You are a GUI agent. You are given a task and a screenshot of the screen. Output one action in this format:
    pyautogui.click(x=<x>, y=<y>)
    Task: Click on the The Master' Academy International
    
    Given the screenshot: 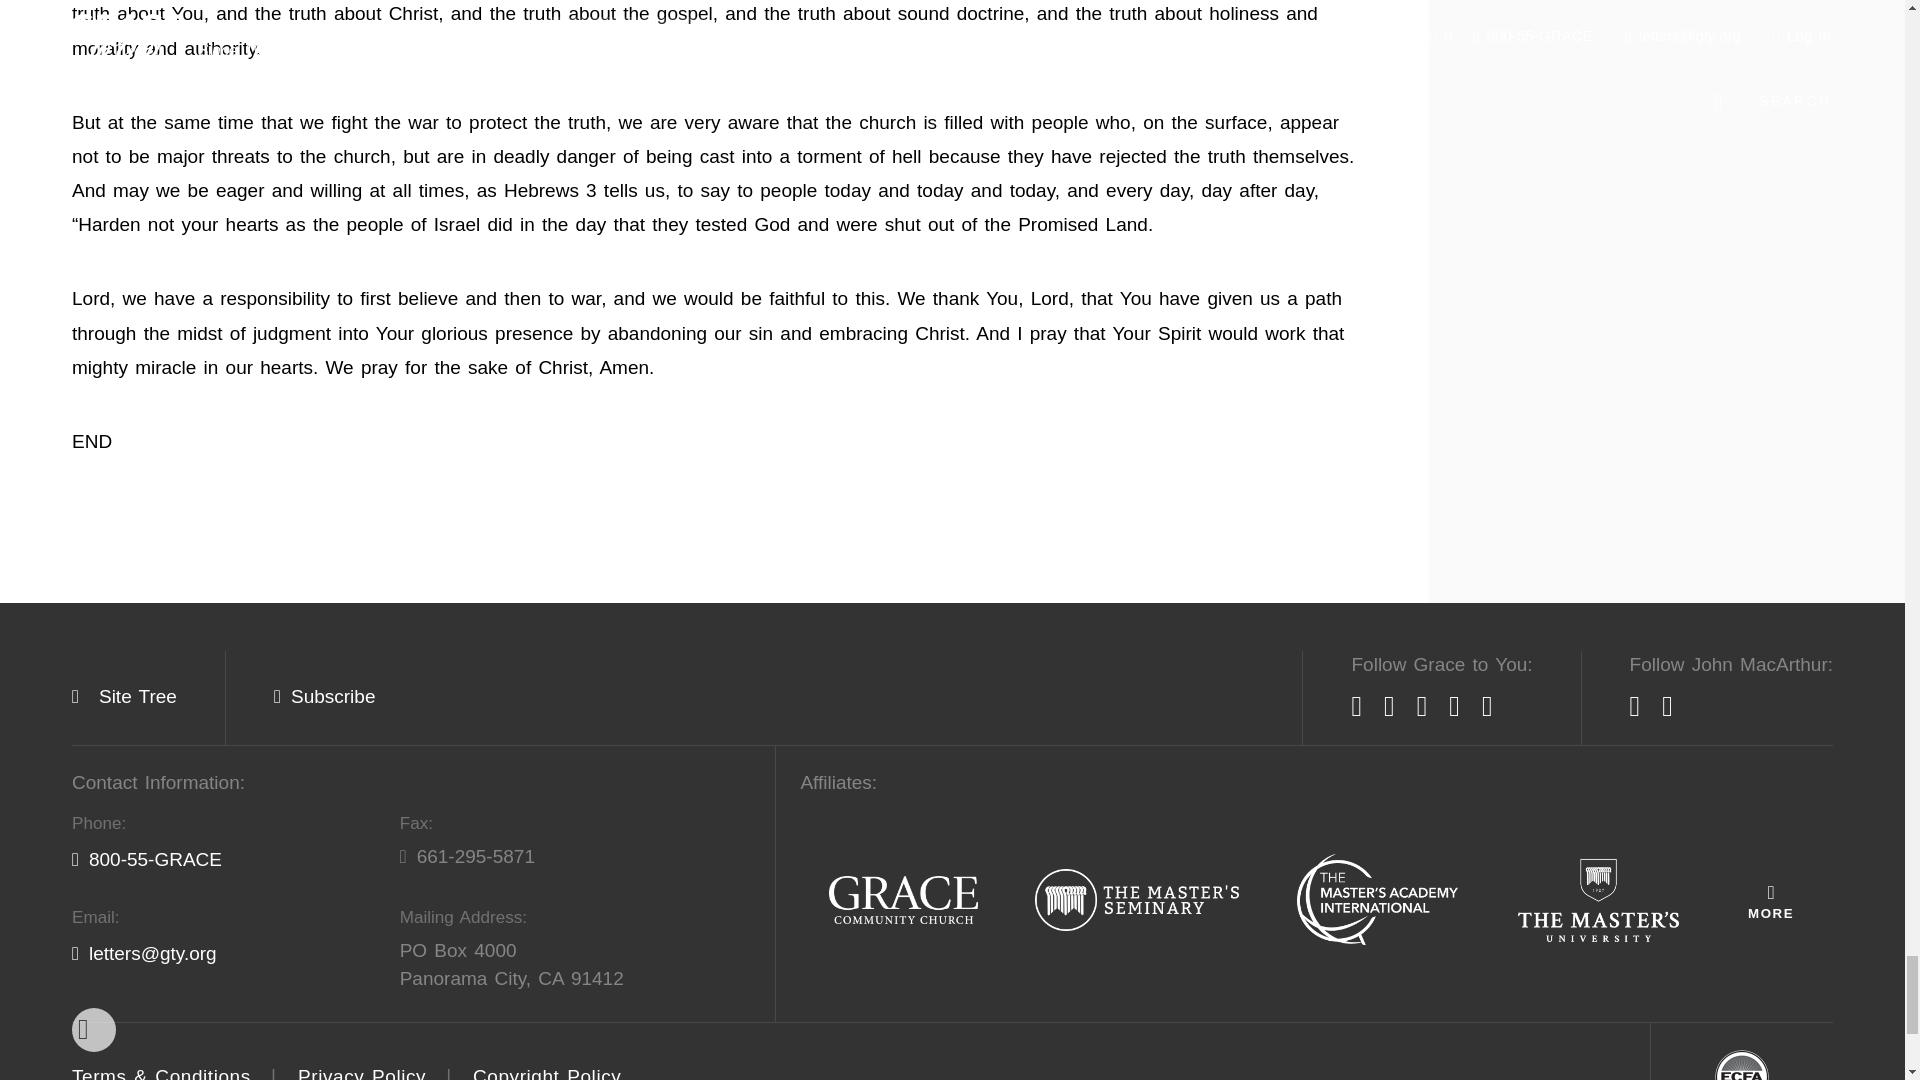 What is the action you would take?
    pyautogui.click(x=1377, y=901)
    